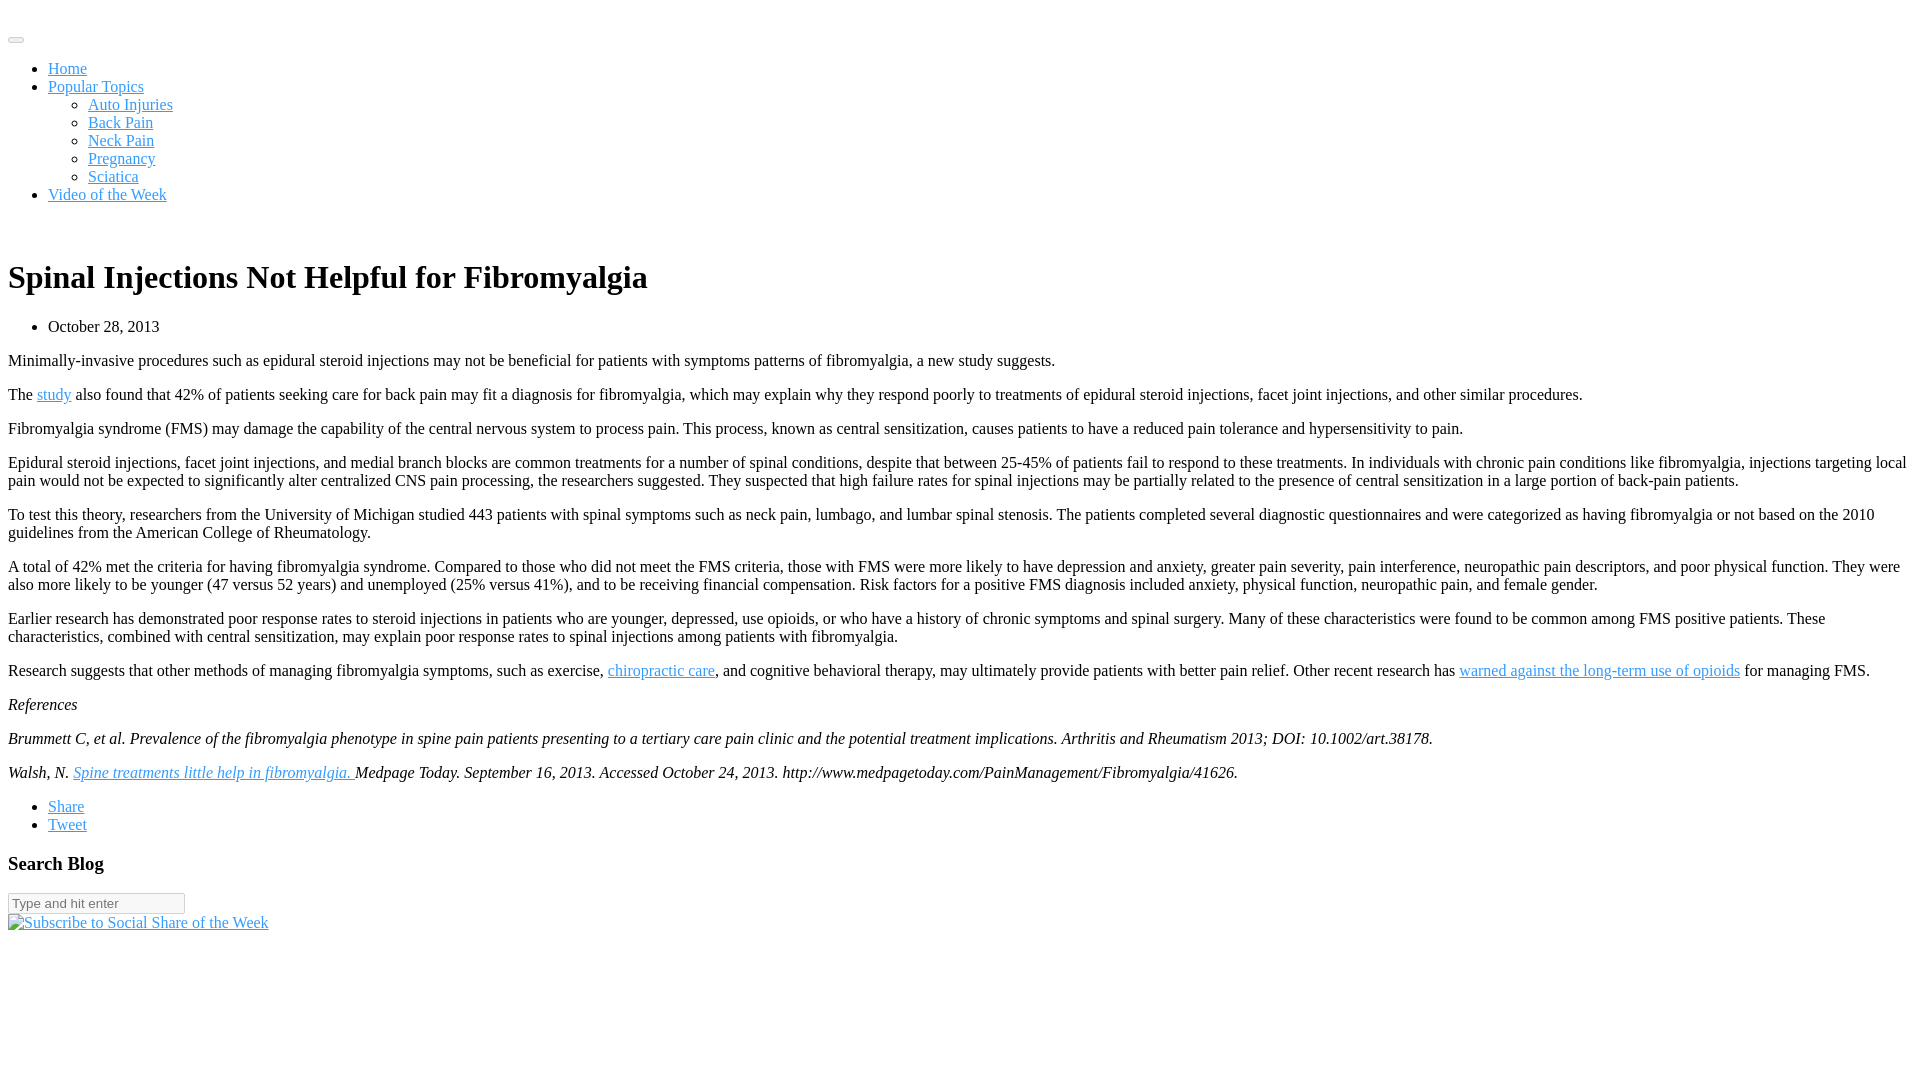  Describe the element at coordinates (54, 394) in the screenshot. I see `study` at that location.